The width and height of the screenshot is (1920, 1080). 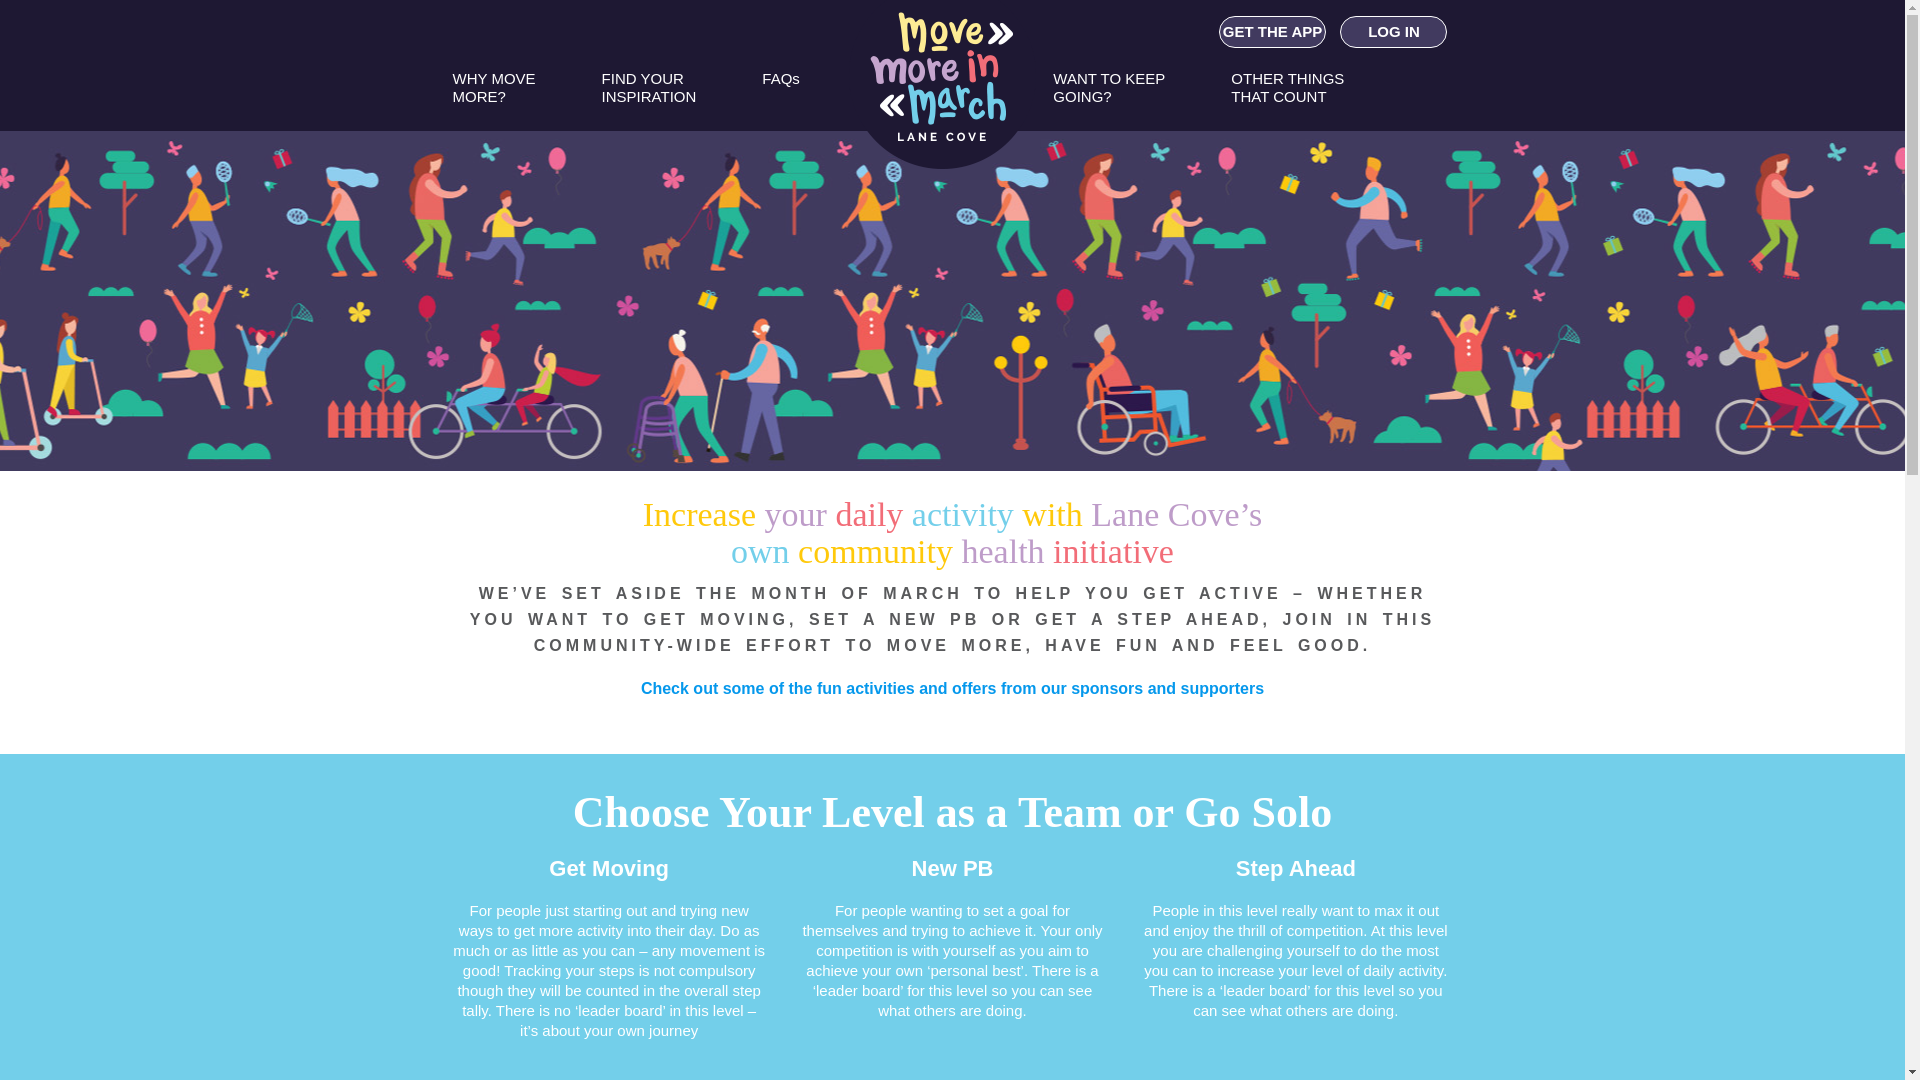 What do you see at coordinates (494, 96) in the screenshot?
I see `WHY MOVE
MORE?` at bounding box center [494, 96].